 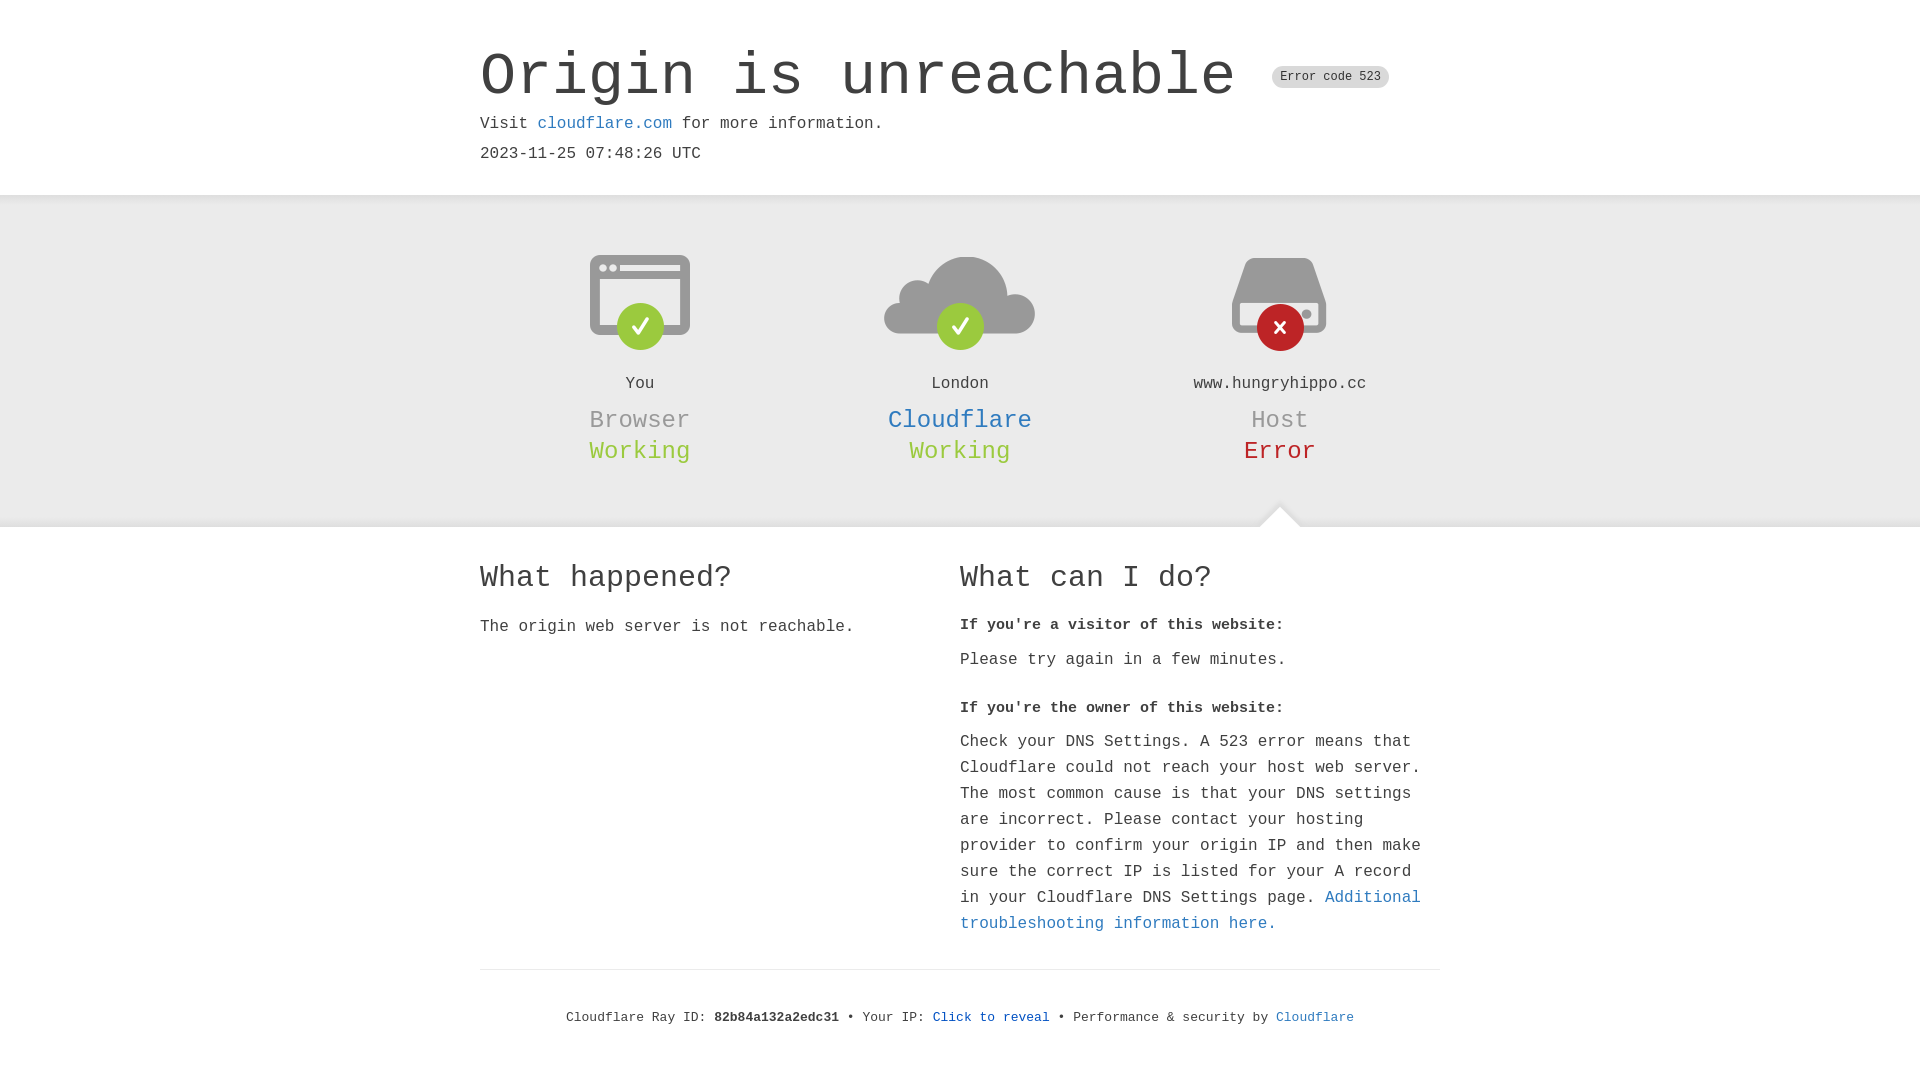 What do you see at coordinates (1190, 911) in the screenshot?
I see `Additional troubleshooting information here.` at bounding box center [1190, 911].